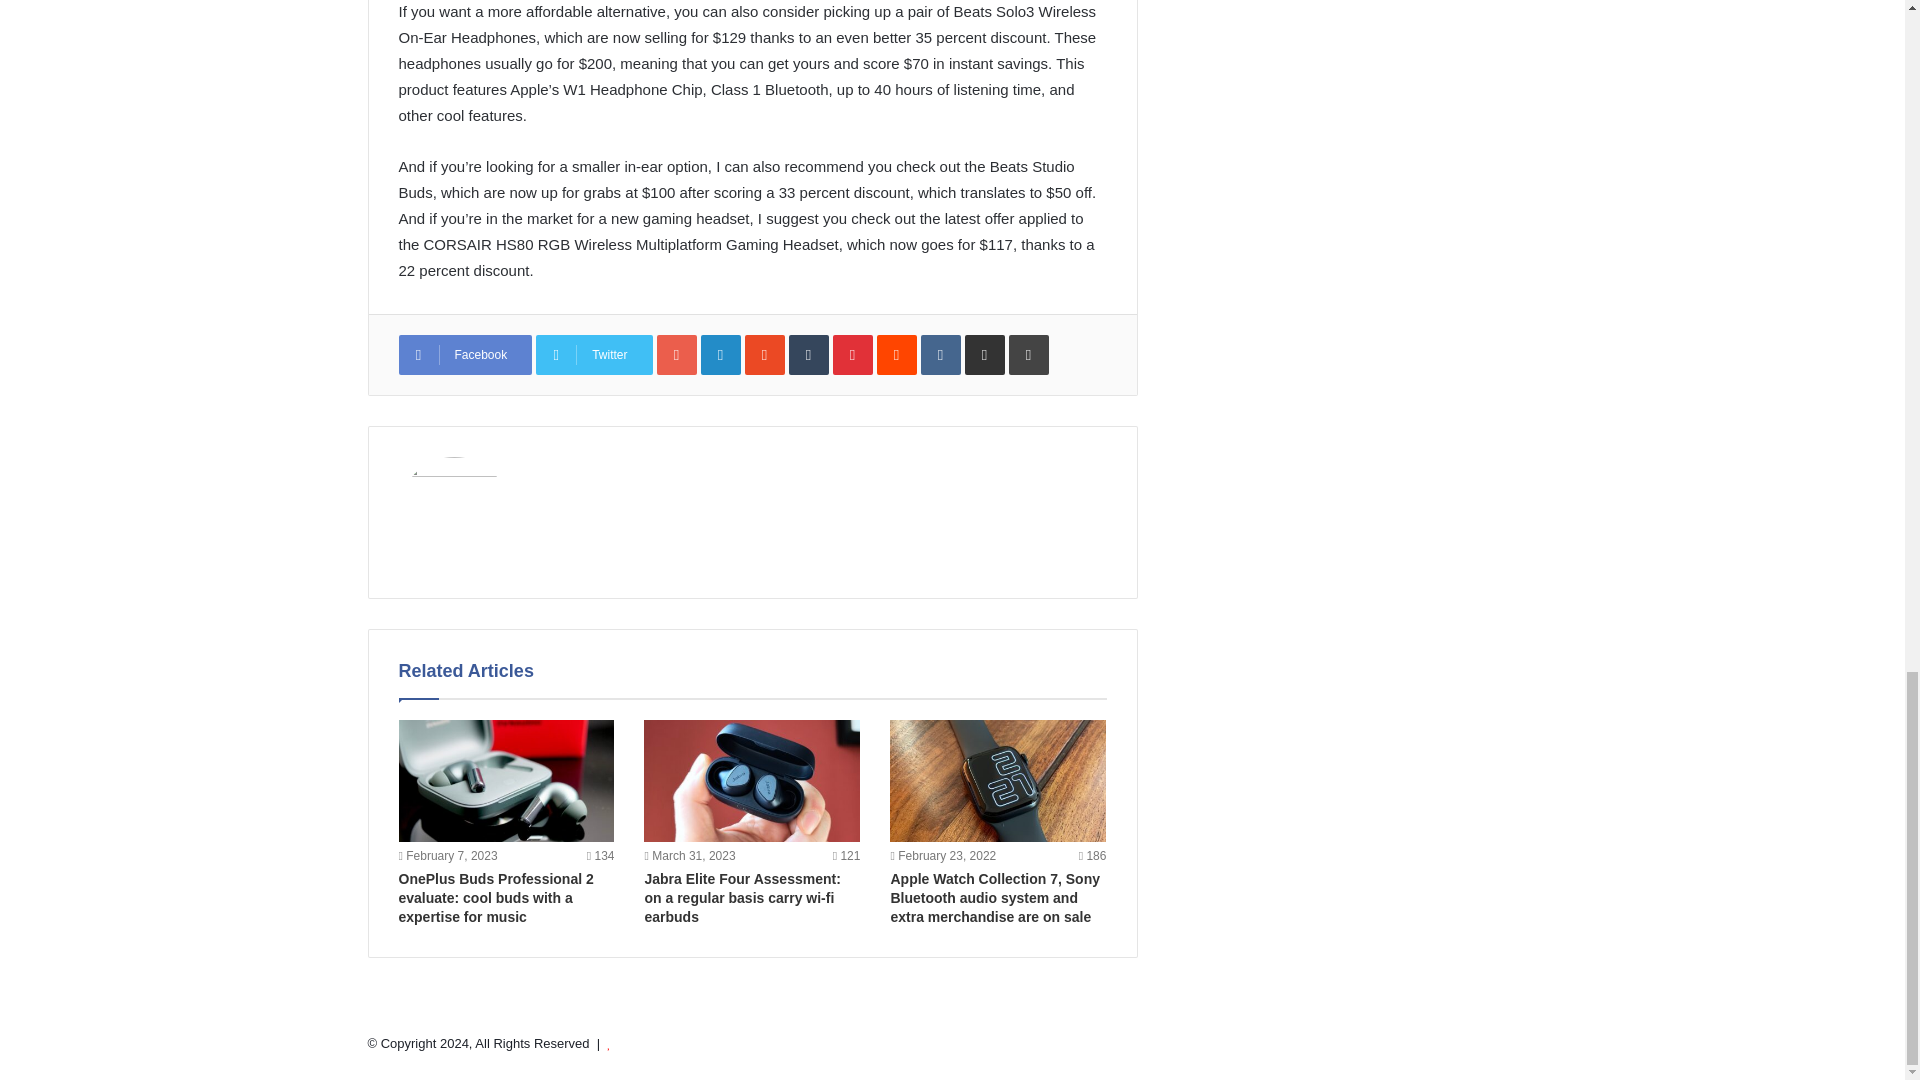 Image resolution: width=1920 pixels, height=1080 pixels. Describe the element at coordinates (720, 354) in the screenshot. I see `LinkedIn` at that location.